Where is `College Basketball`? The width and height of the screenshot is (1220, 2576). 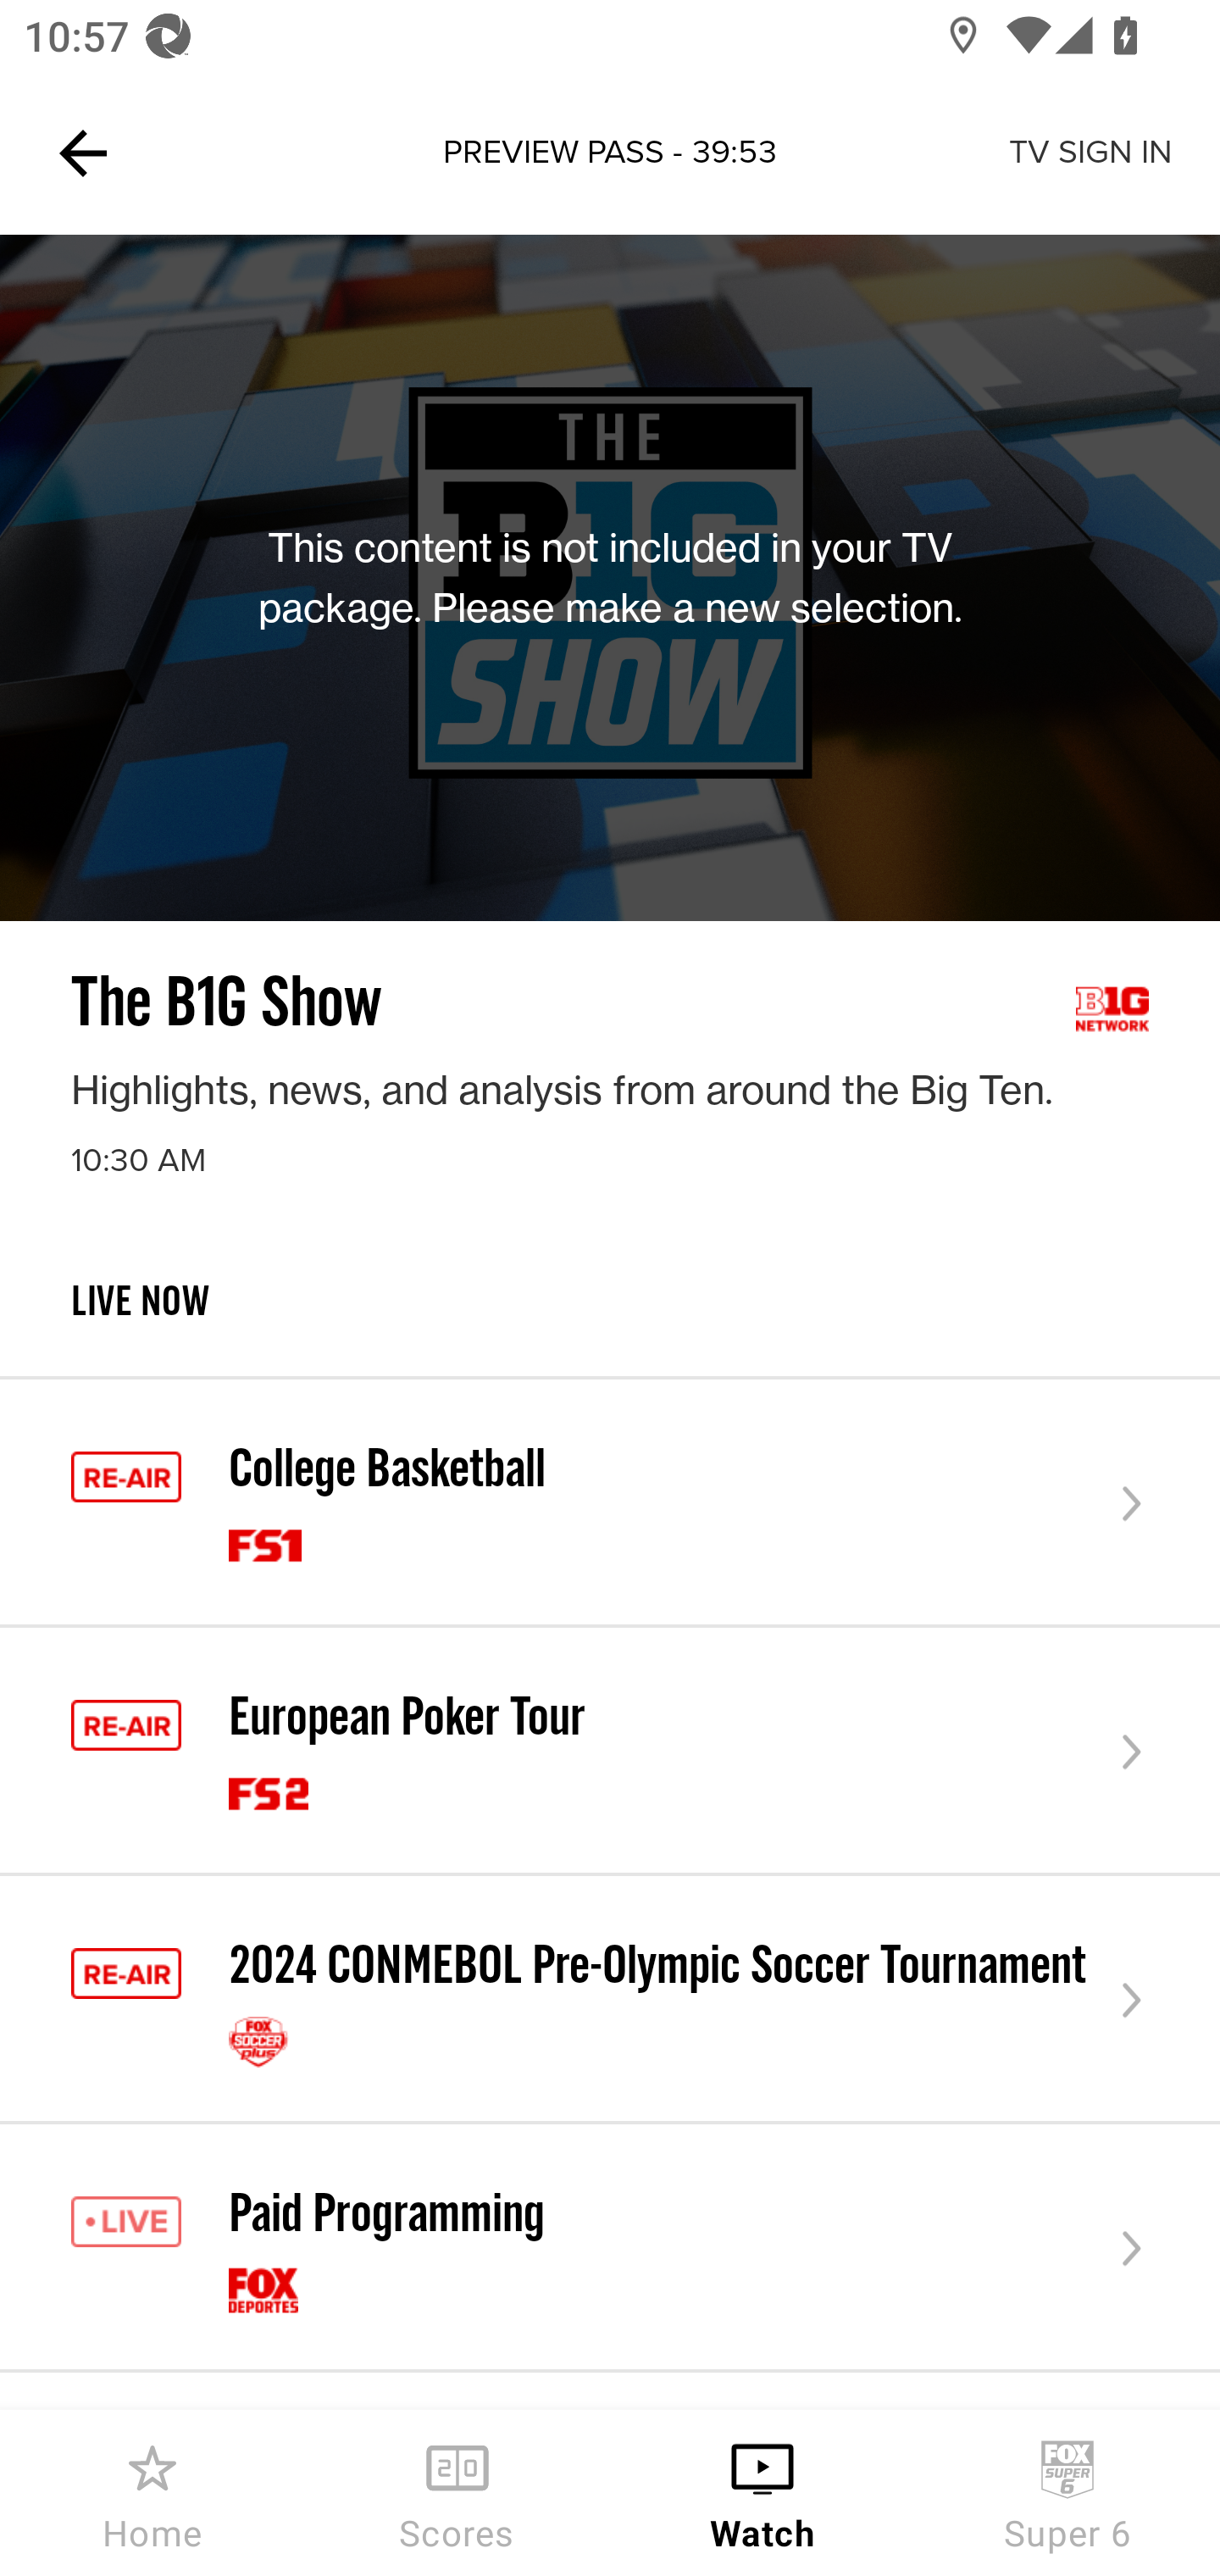
College Basketball is located at coordinates (610, 1504).